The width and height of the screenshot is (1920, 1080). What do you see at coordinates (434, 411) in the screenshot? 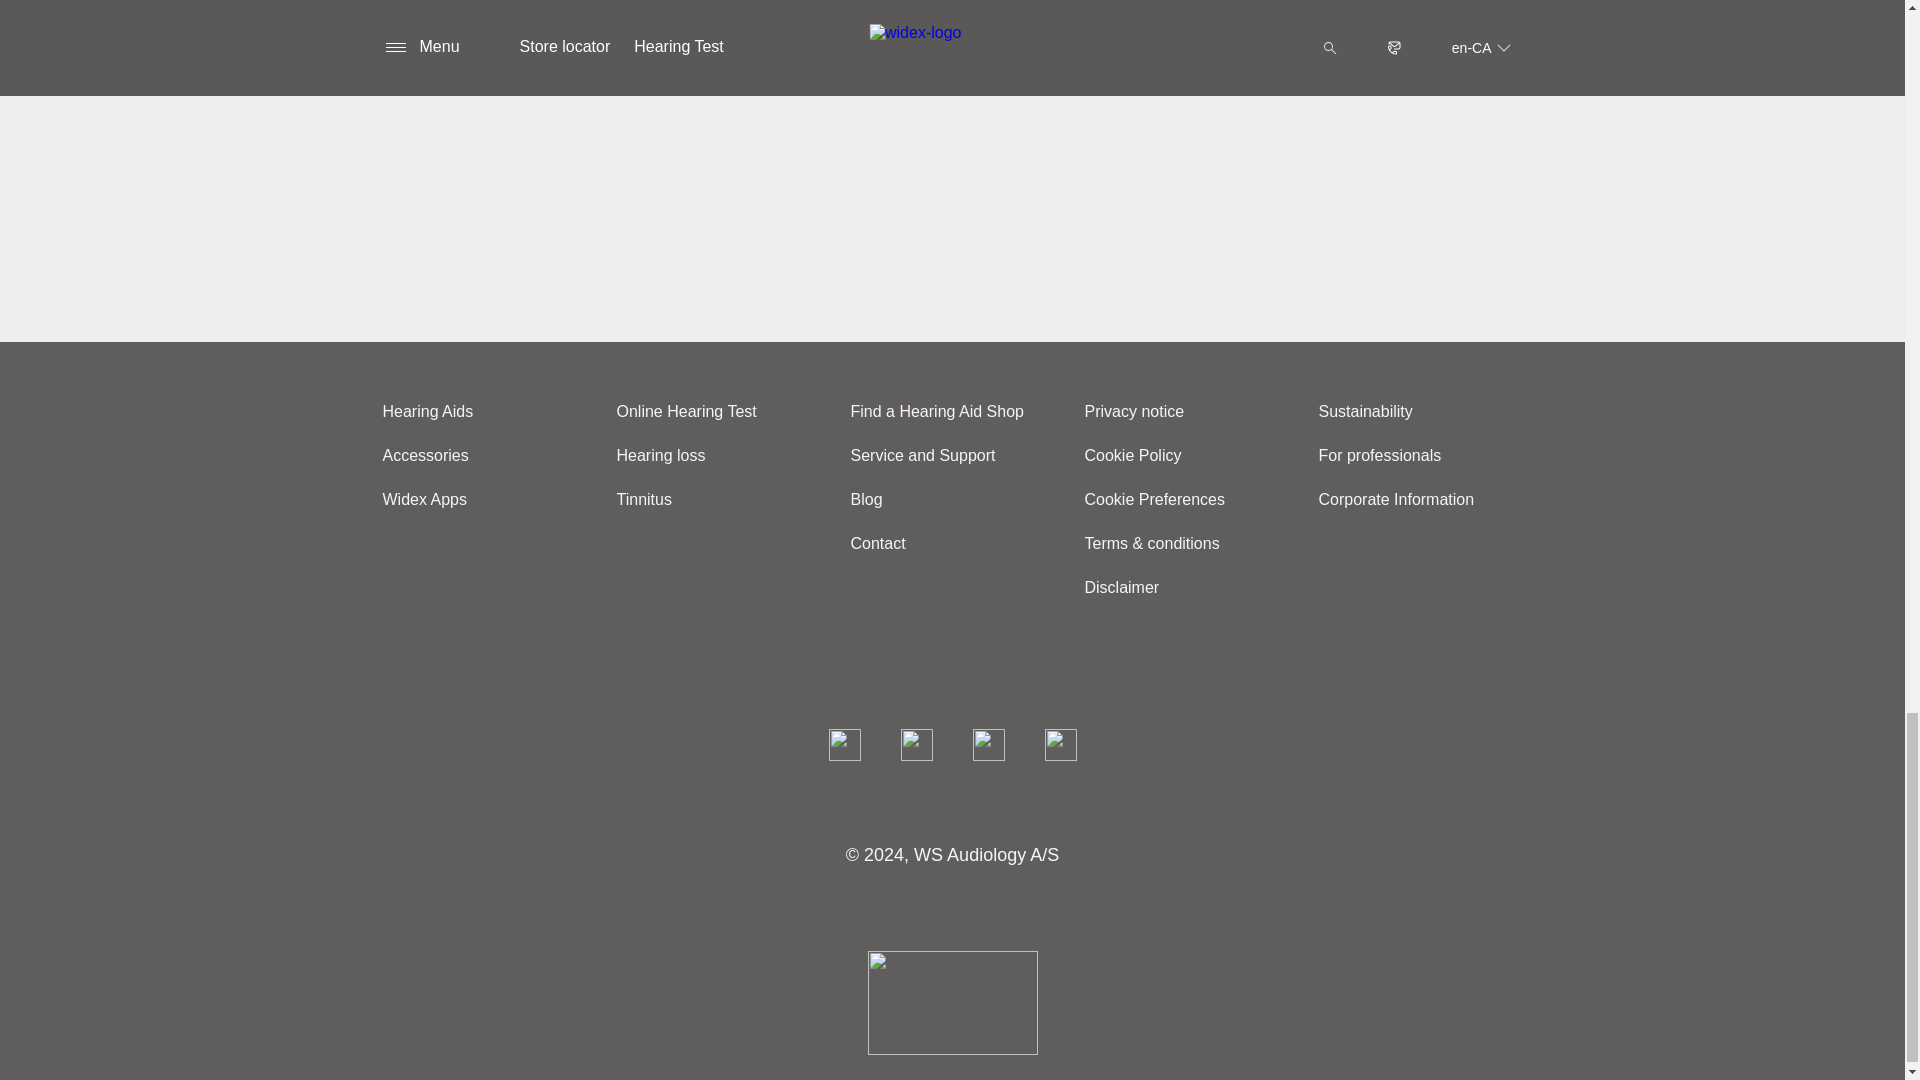
I see `Hearing Aids` at bounding box center [434, 411].